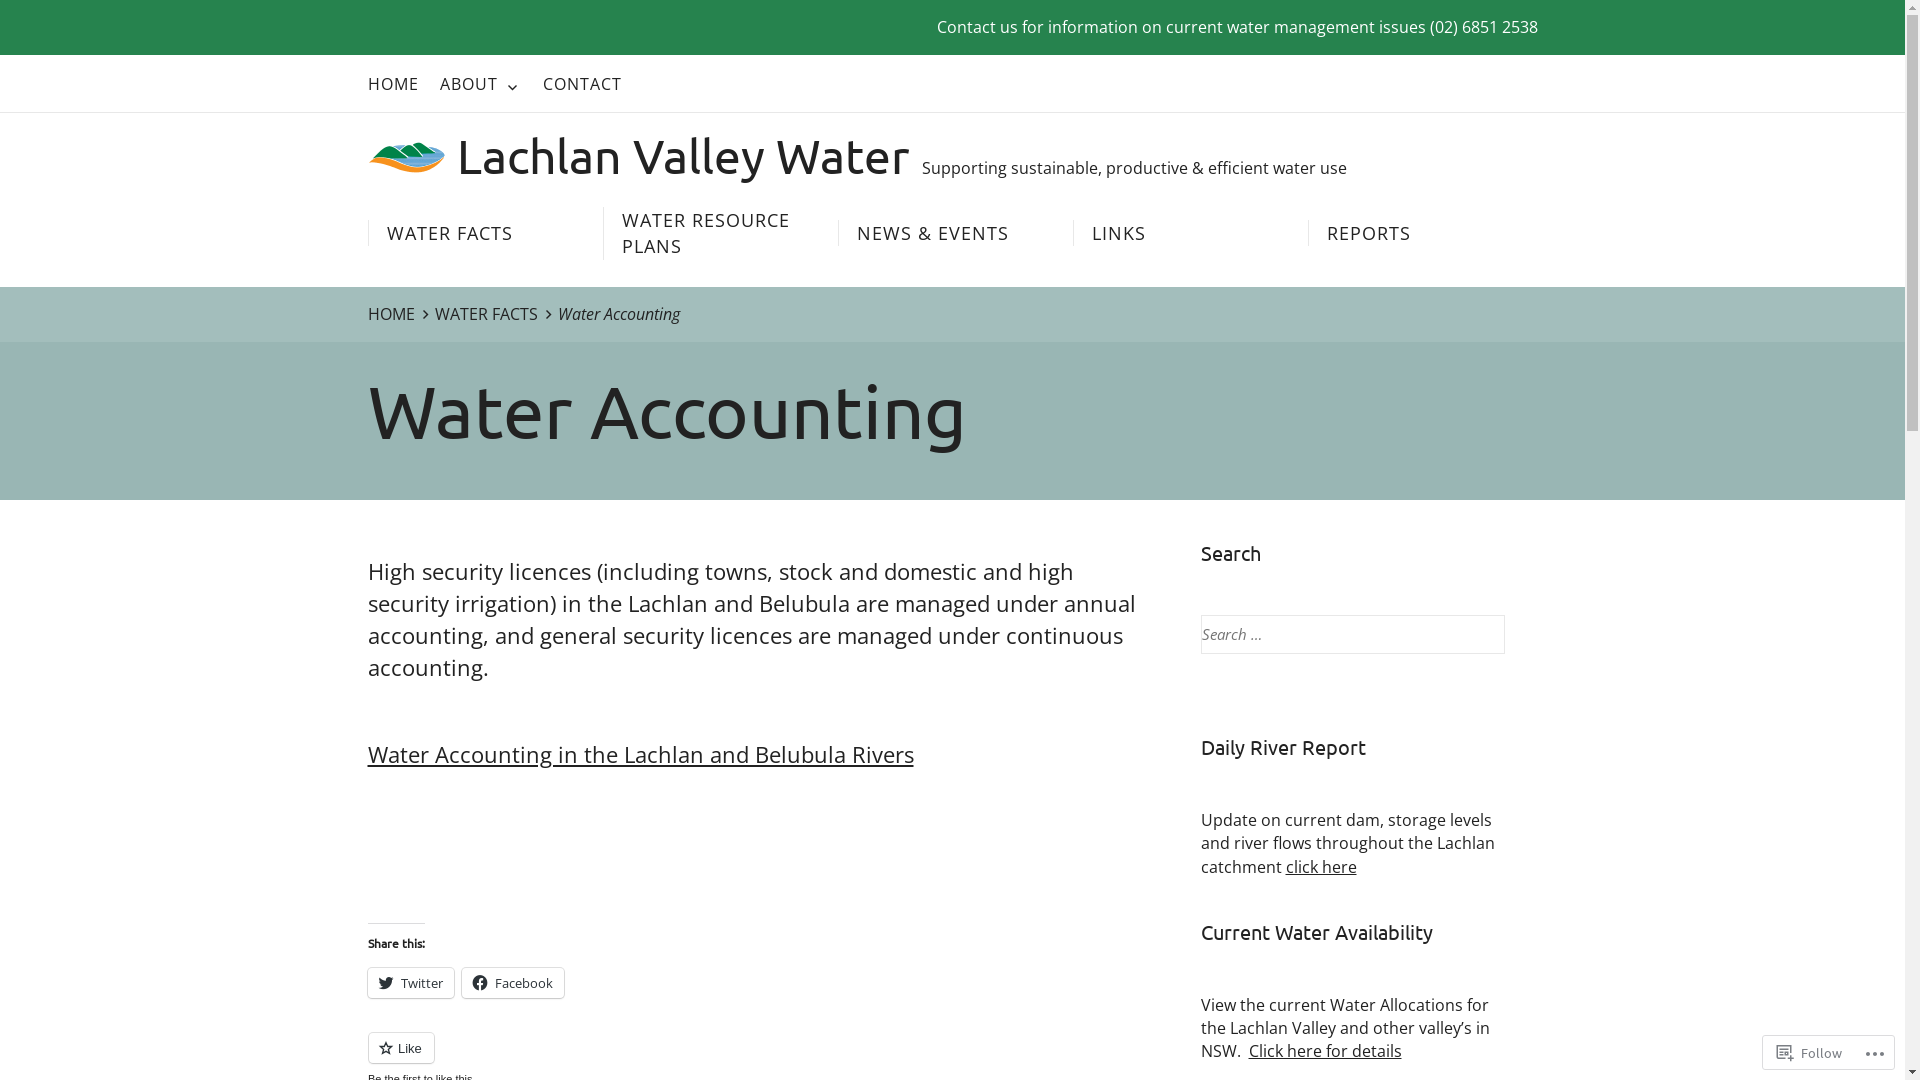 This screenshot has width=1920, height=1080. What do you see at coordinates (1324, 1051) in the screenshot?
I see `Click here for details` at bounding box center [1324, 1051].